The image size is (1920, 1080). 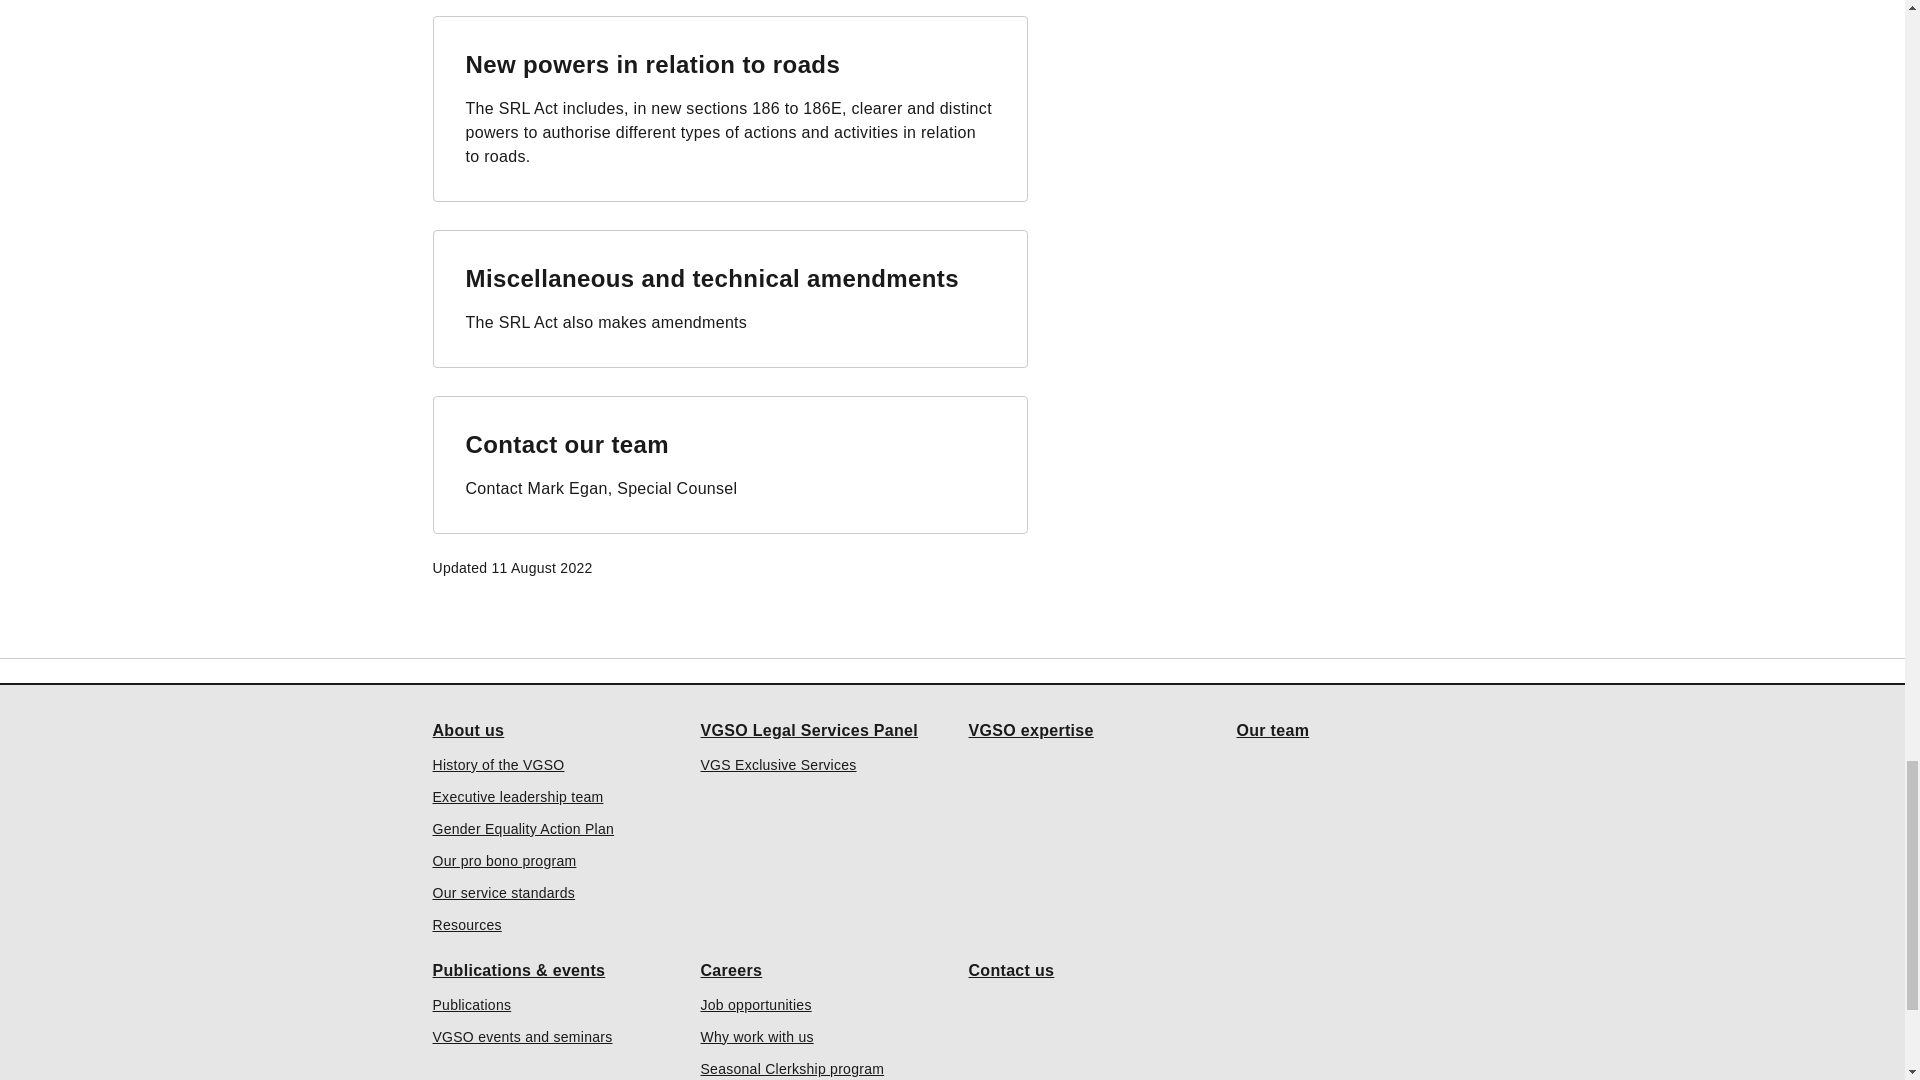 I want to click on Executive leadership team, so click(x=517, y=796).